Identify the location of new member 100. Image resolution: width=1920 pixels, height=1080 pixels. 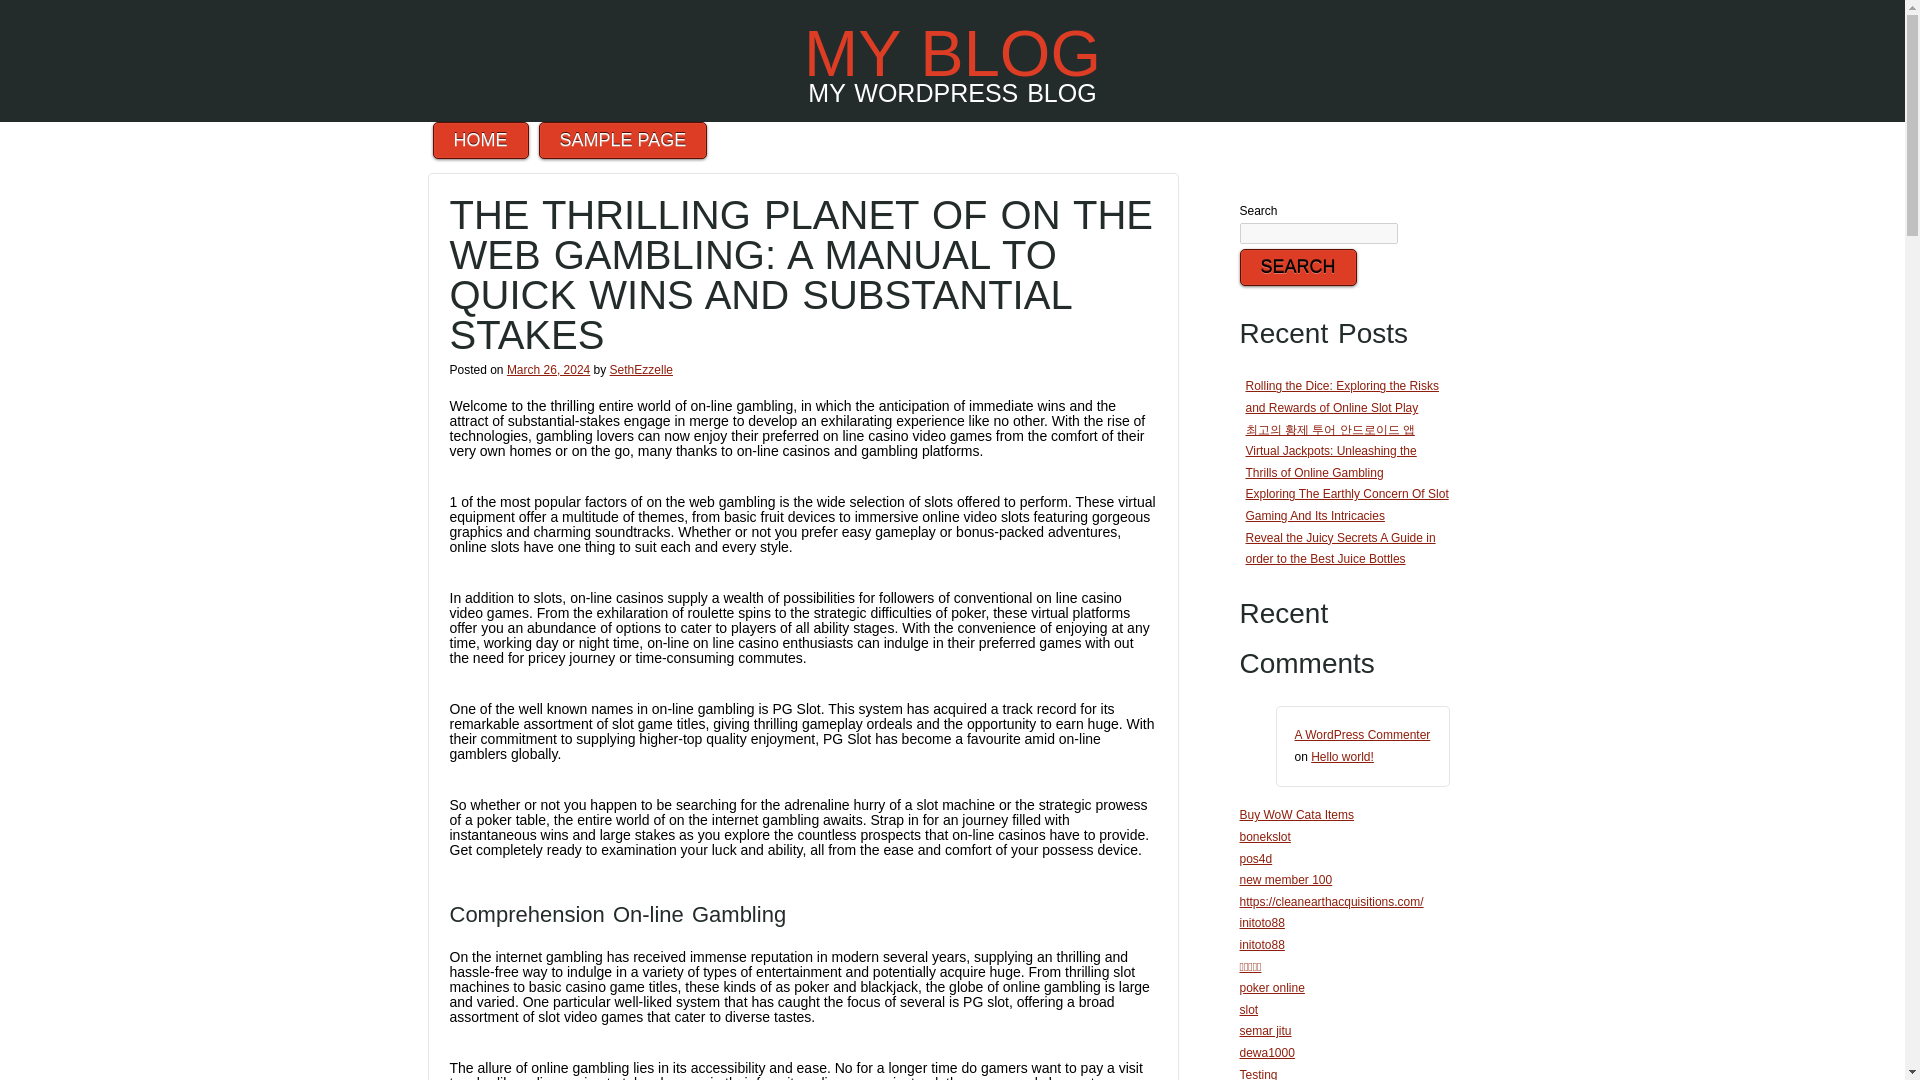
(1286, 879).